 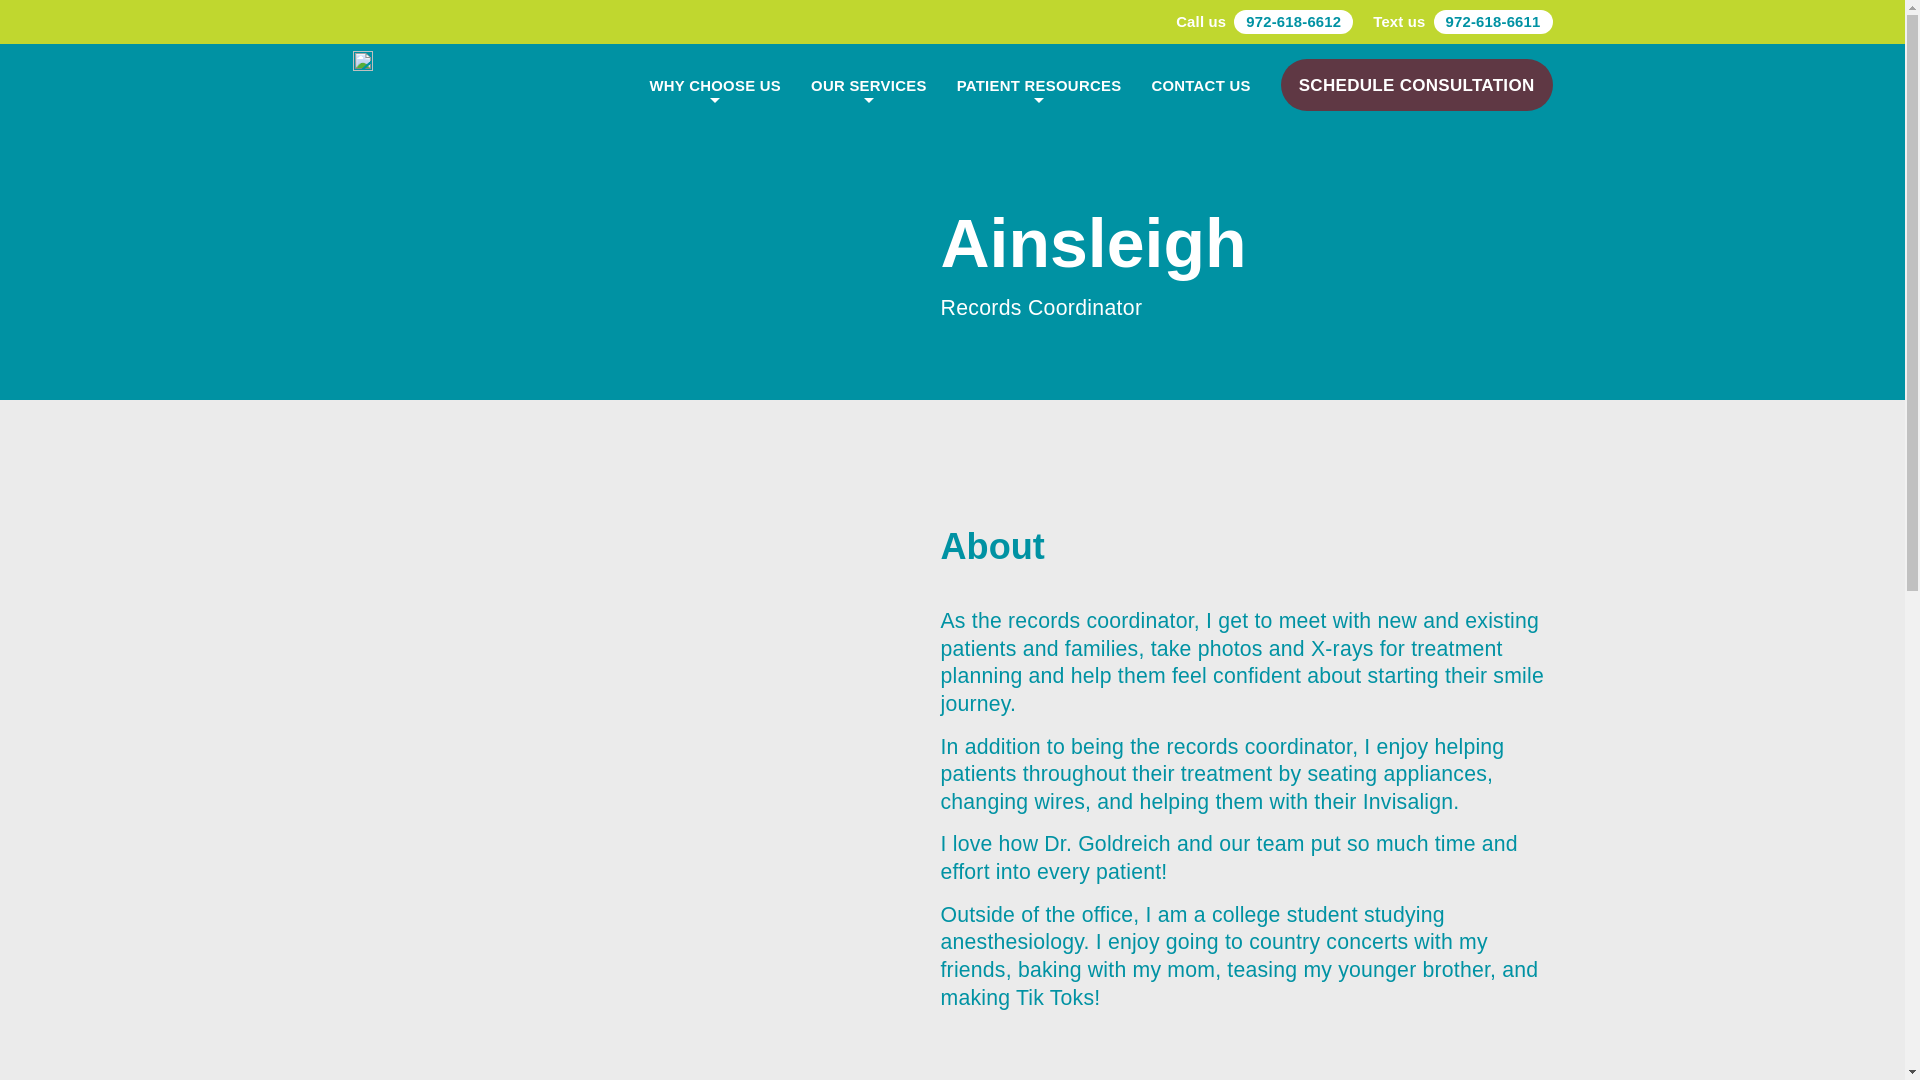 I want to click on 972-618-6611, so click(x=1494, y=21).